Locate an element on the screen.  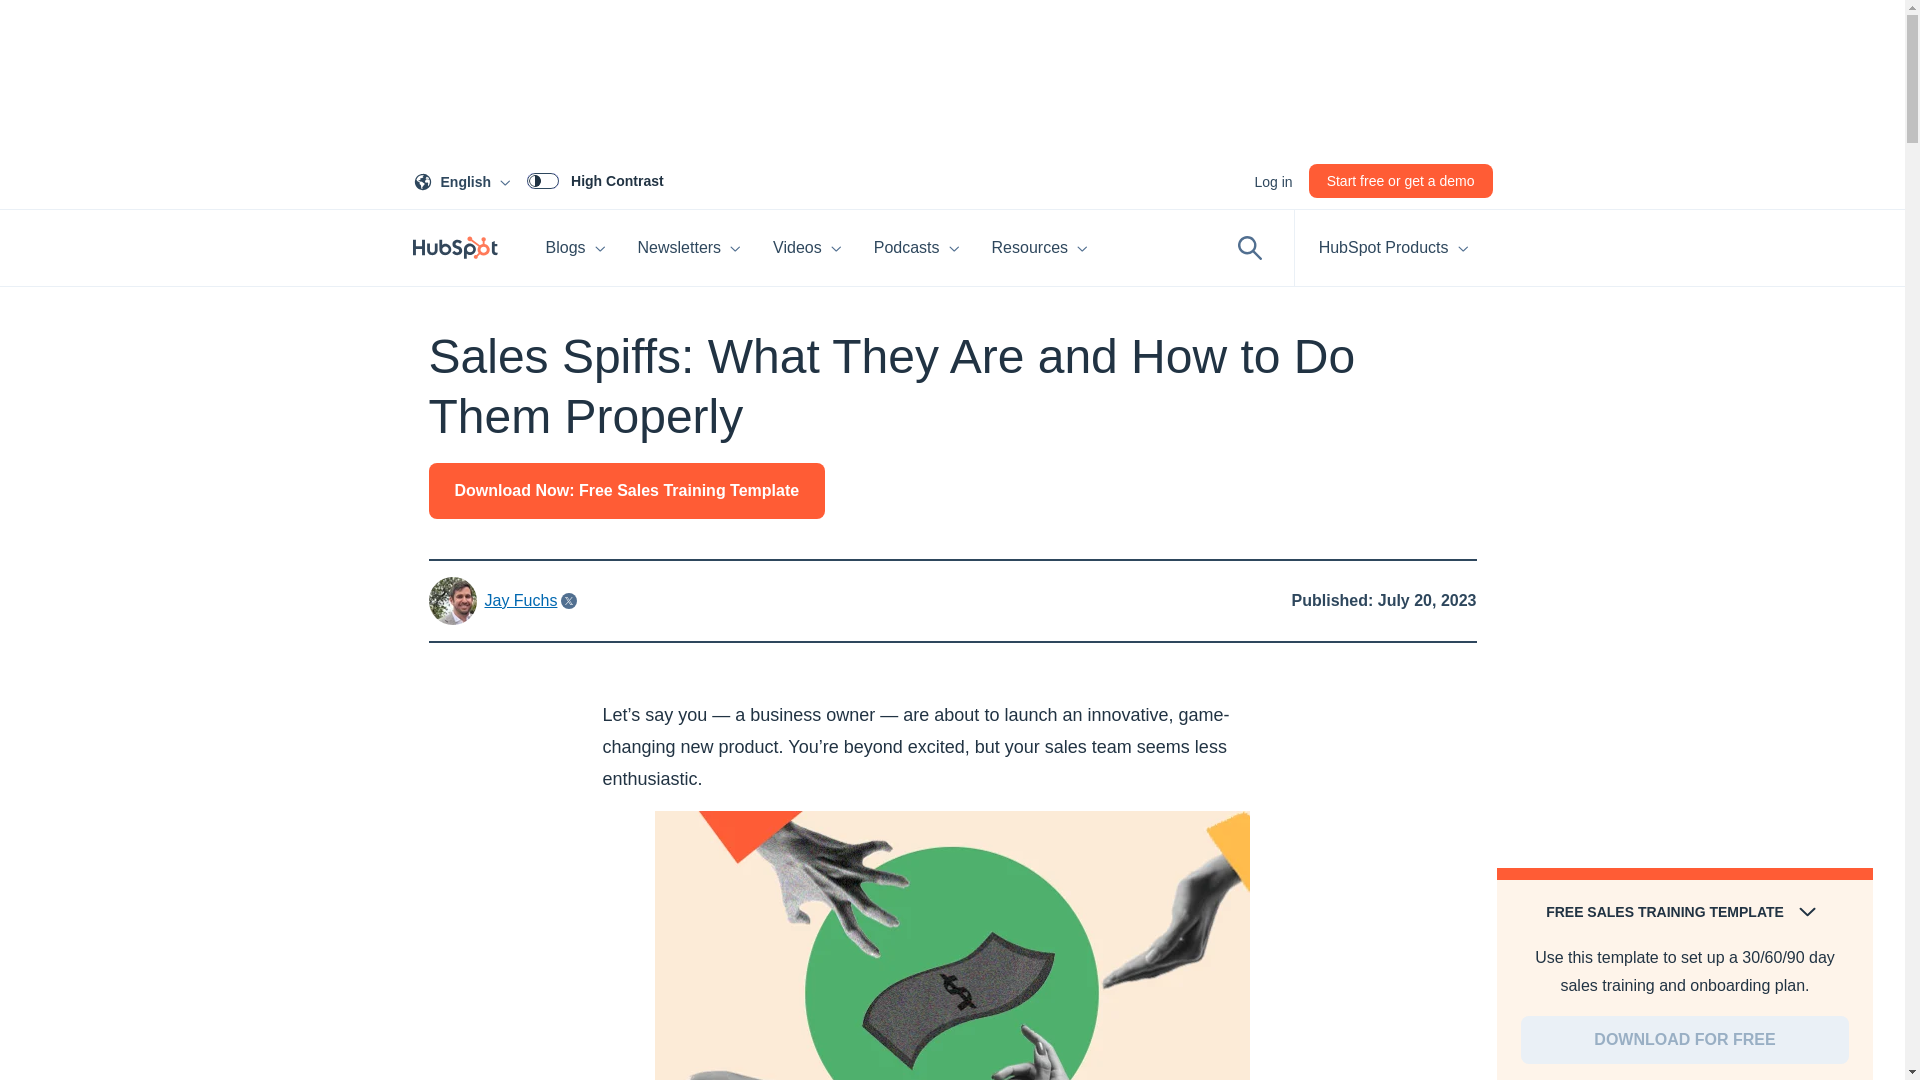
Blogs is located at coordinates (576, 248).